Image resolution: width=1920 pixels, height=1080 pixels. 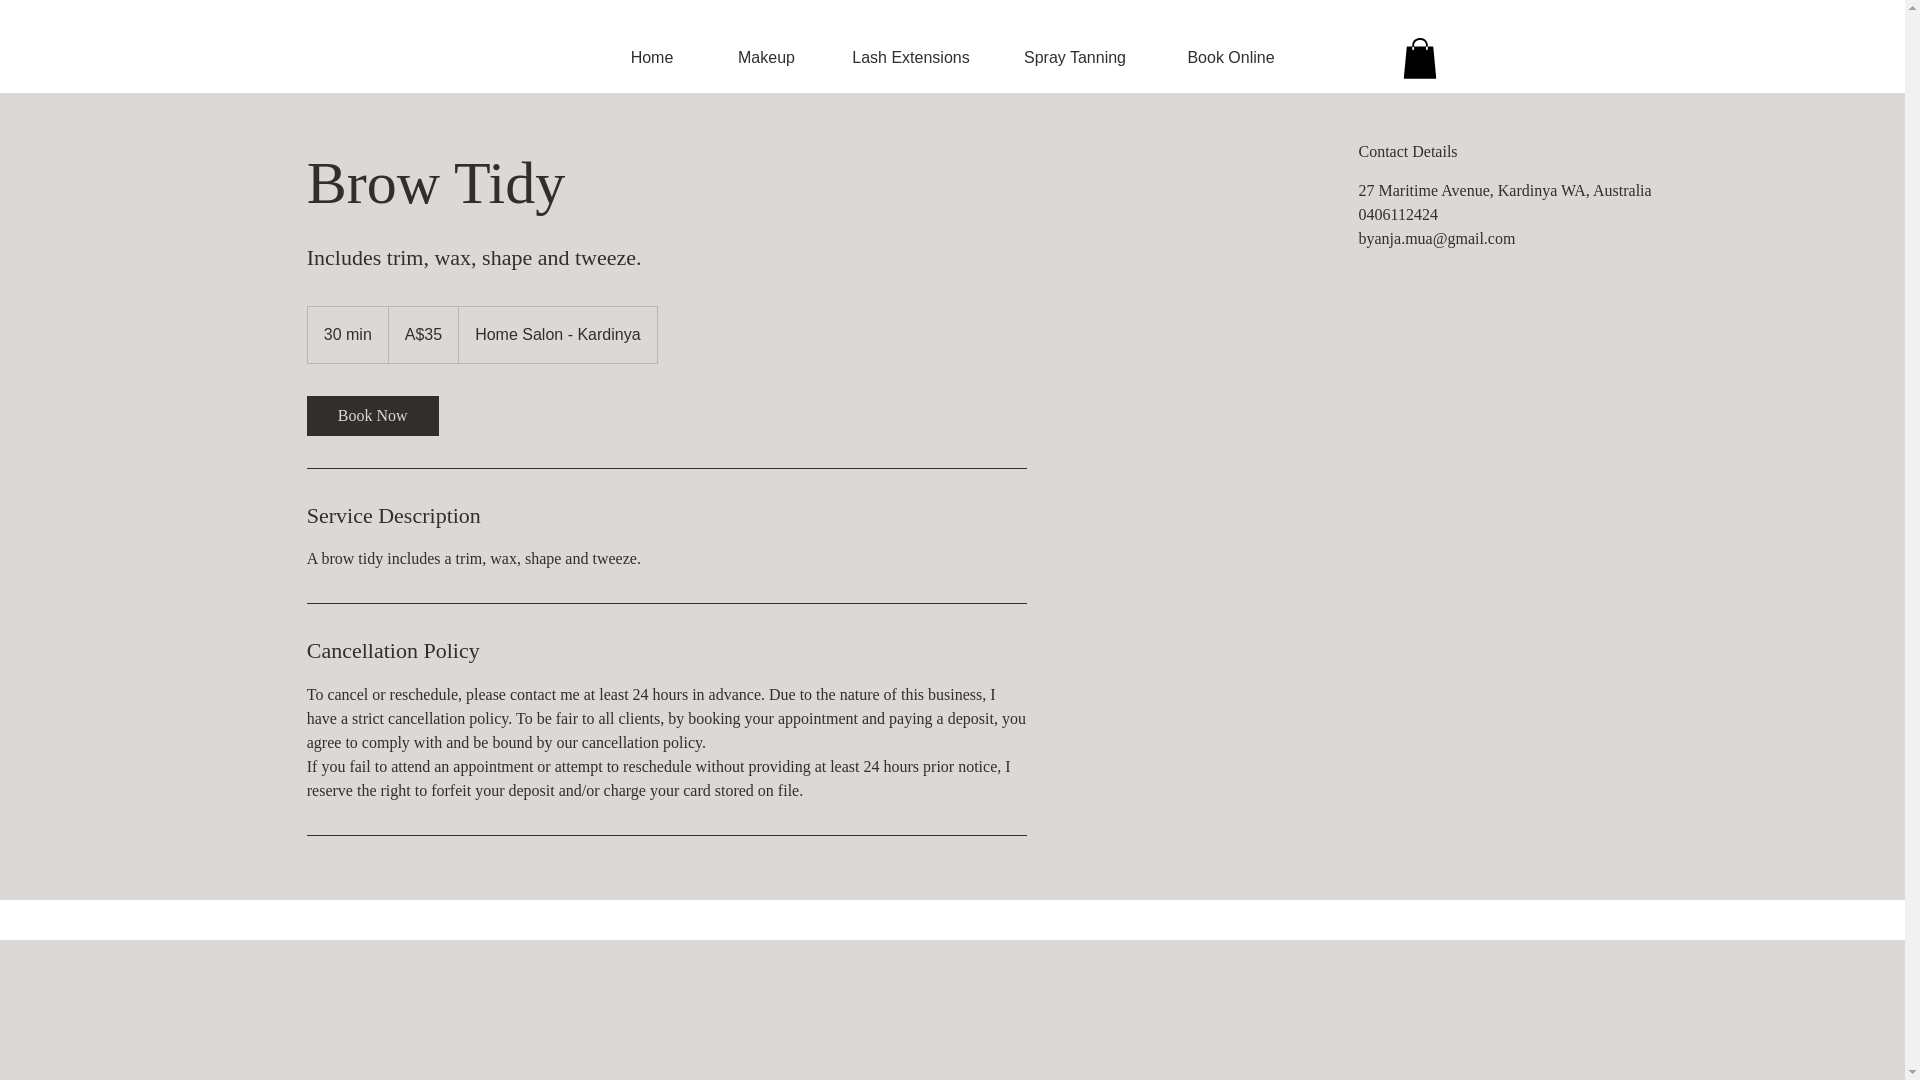 What do you see at coordinates (373, 416) in the screenshot?
I see `Book Now` at bounding box center [373, 416].